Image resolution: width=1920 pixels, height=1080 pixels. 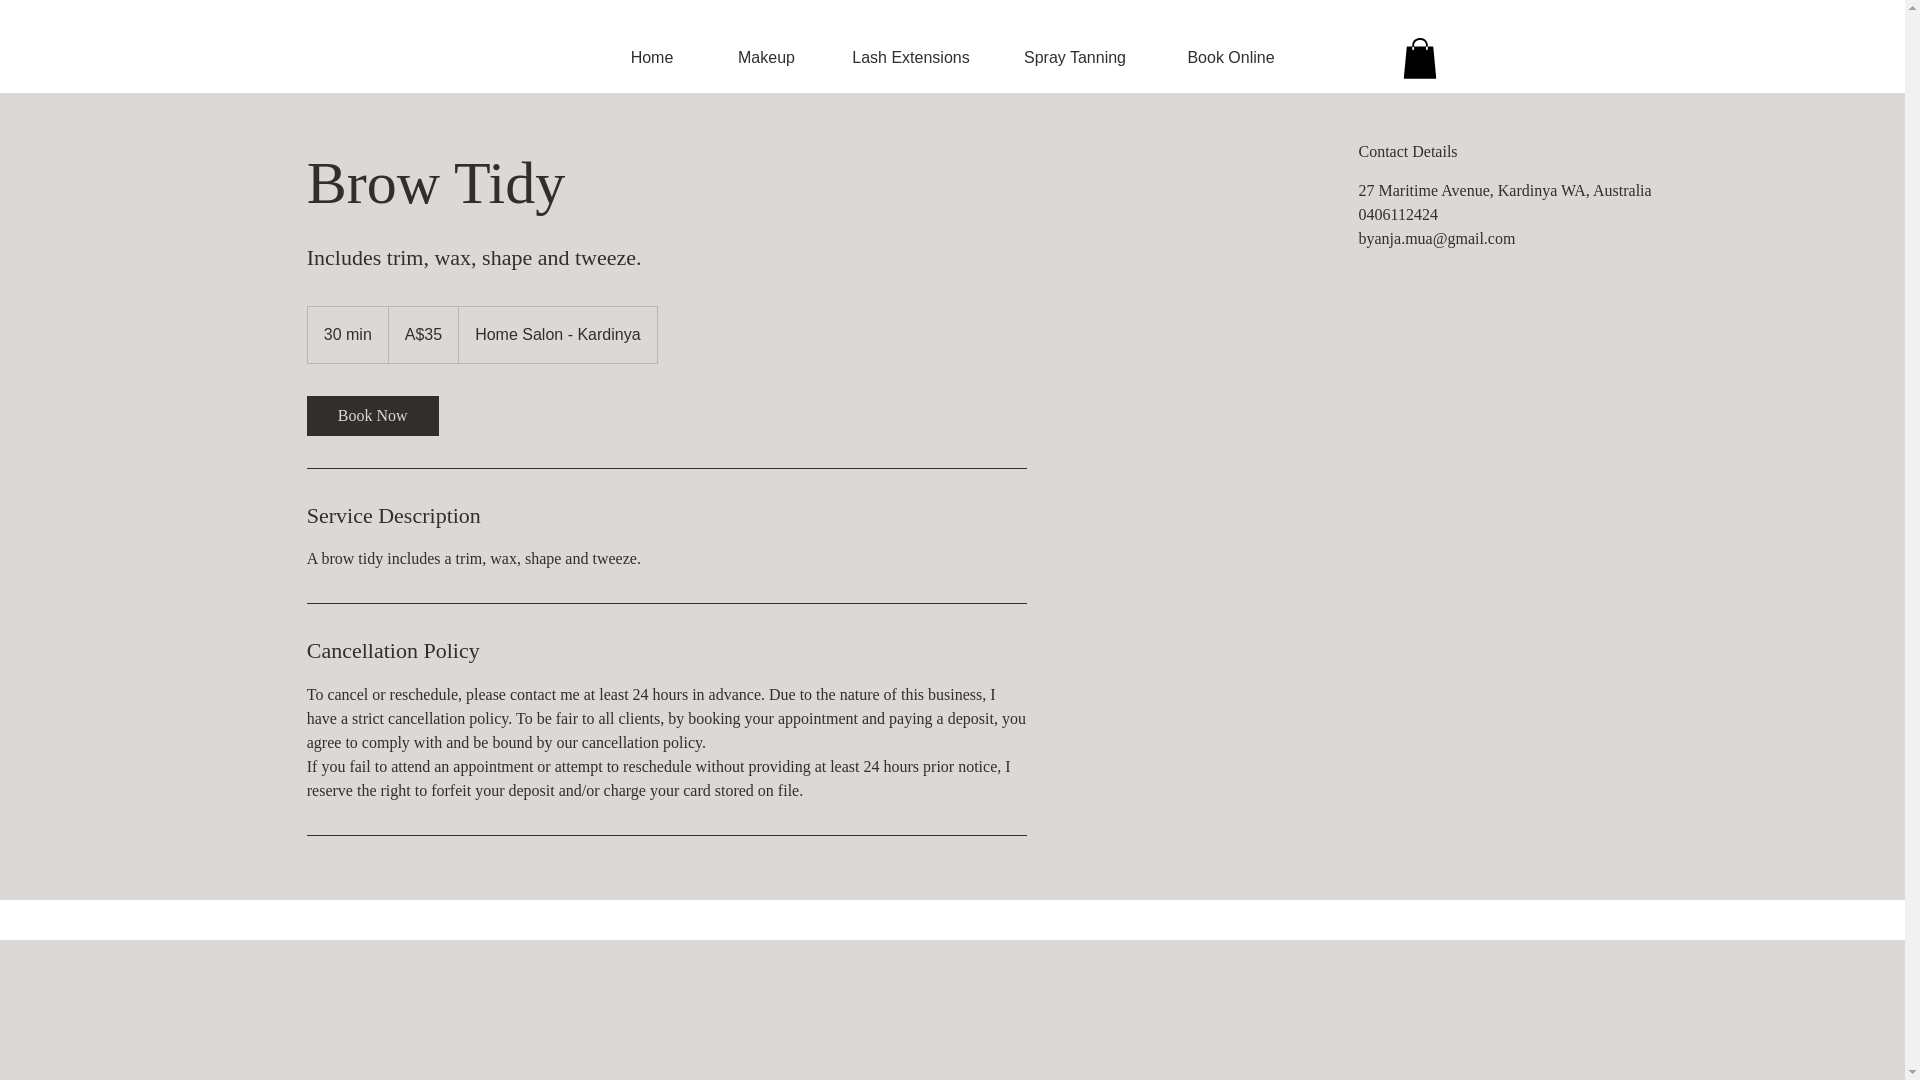 What do you see at coordinates (373, 416) in the screenshot?
I see `Book Now` at bounding box center [373, 416].